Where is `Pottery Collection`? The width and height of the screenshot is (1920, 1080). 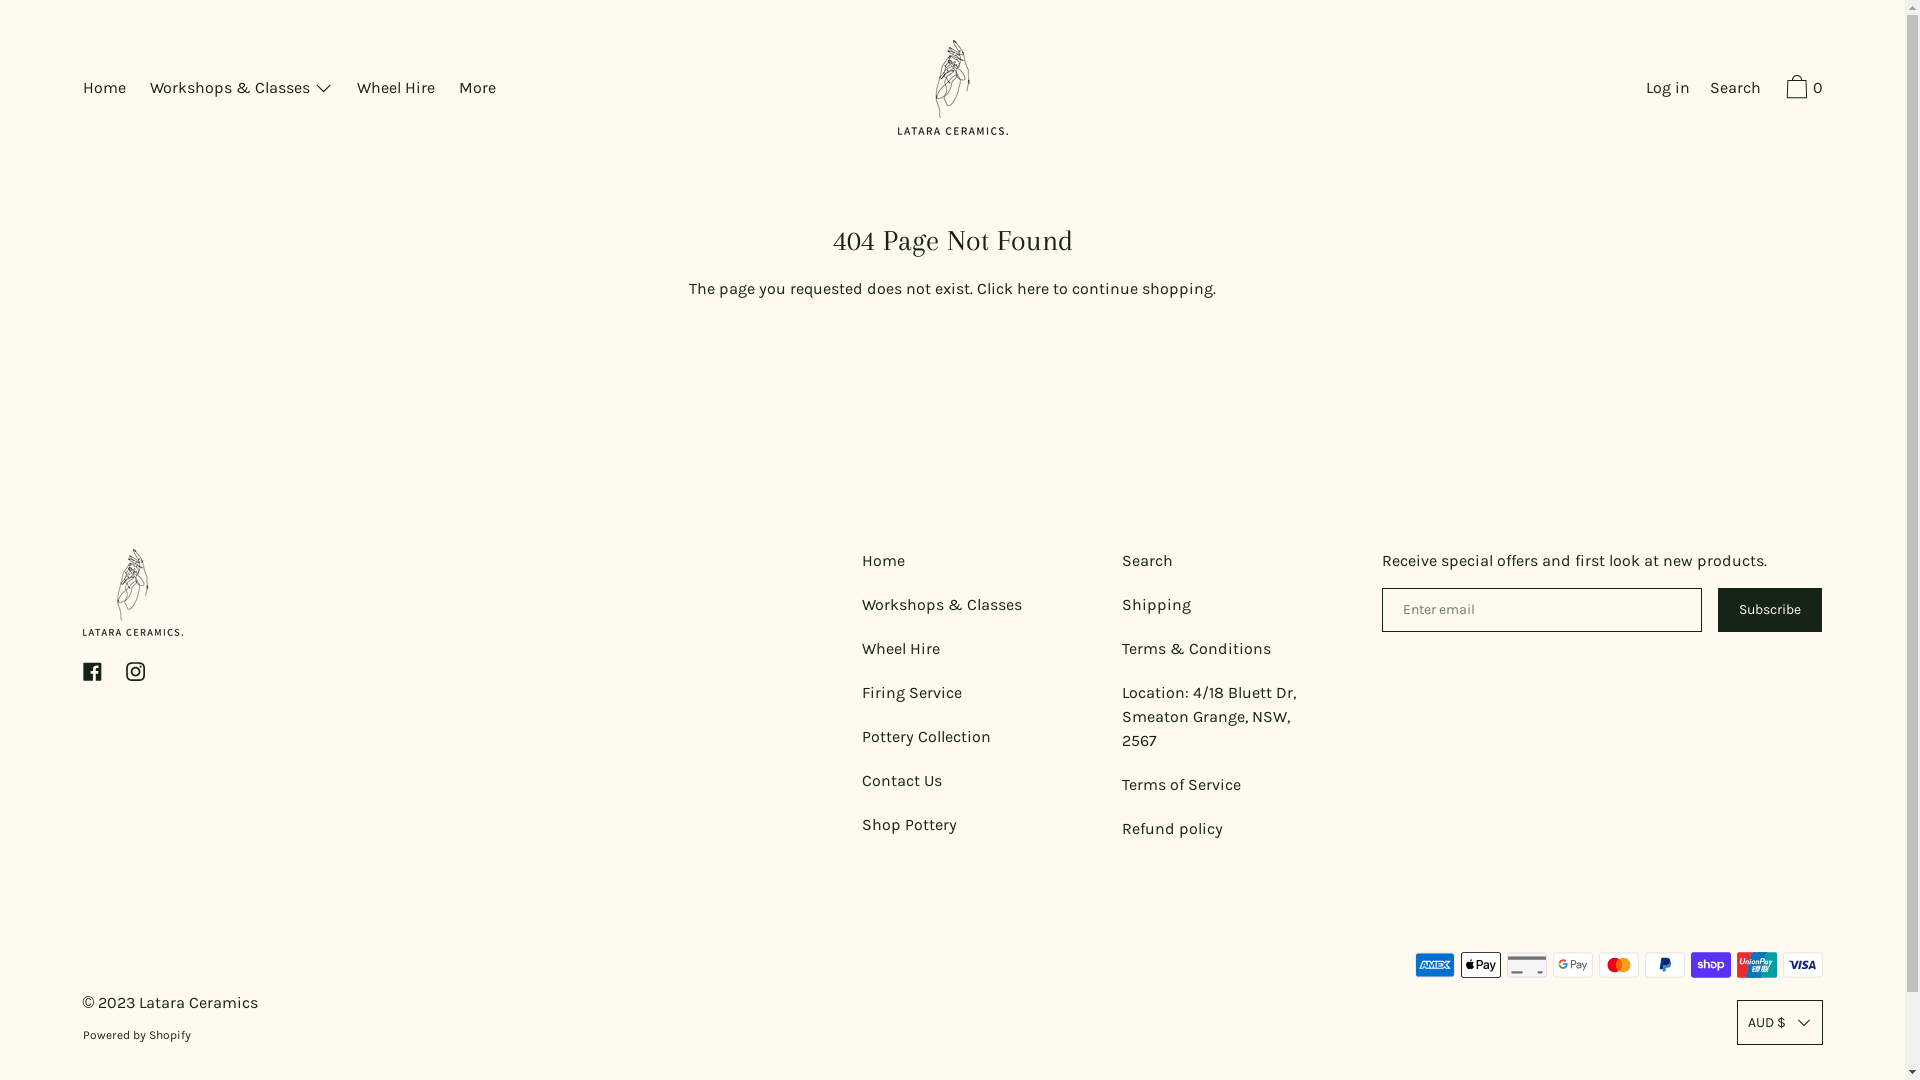 Pottery Collection is located at coordinates (926, 736).